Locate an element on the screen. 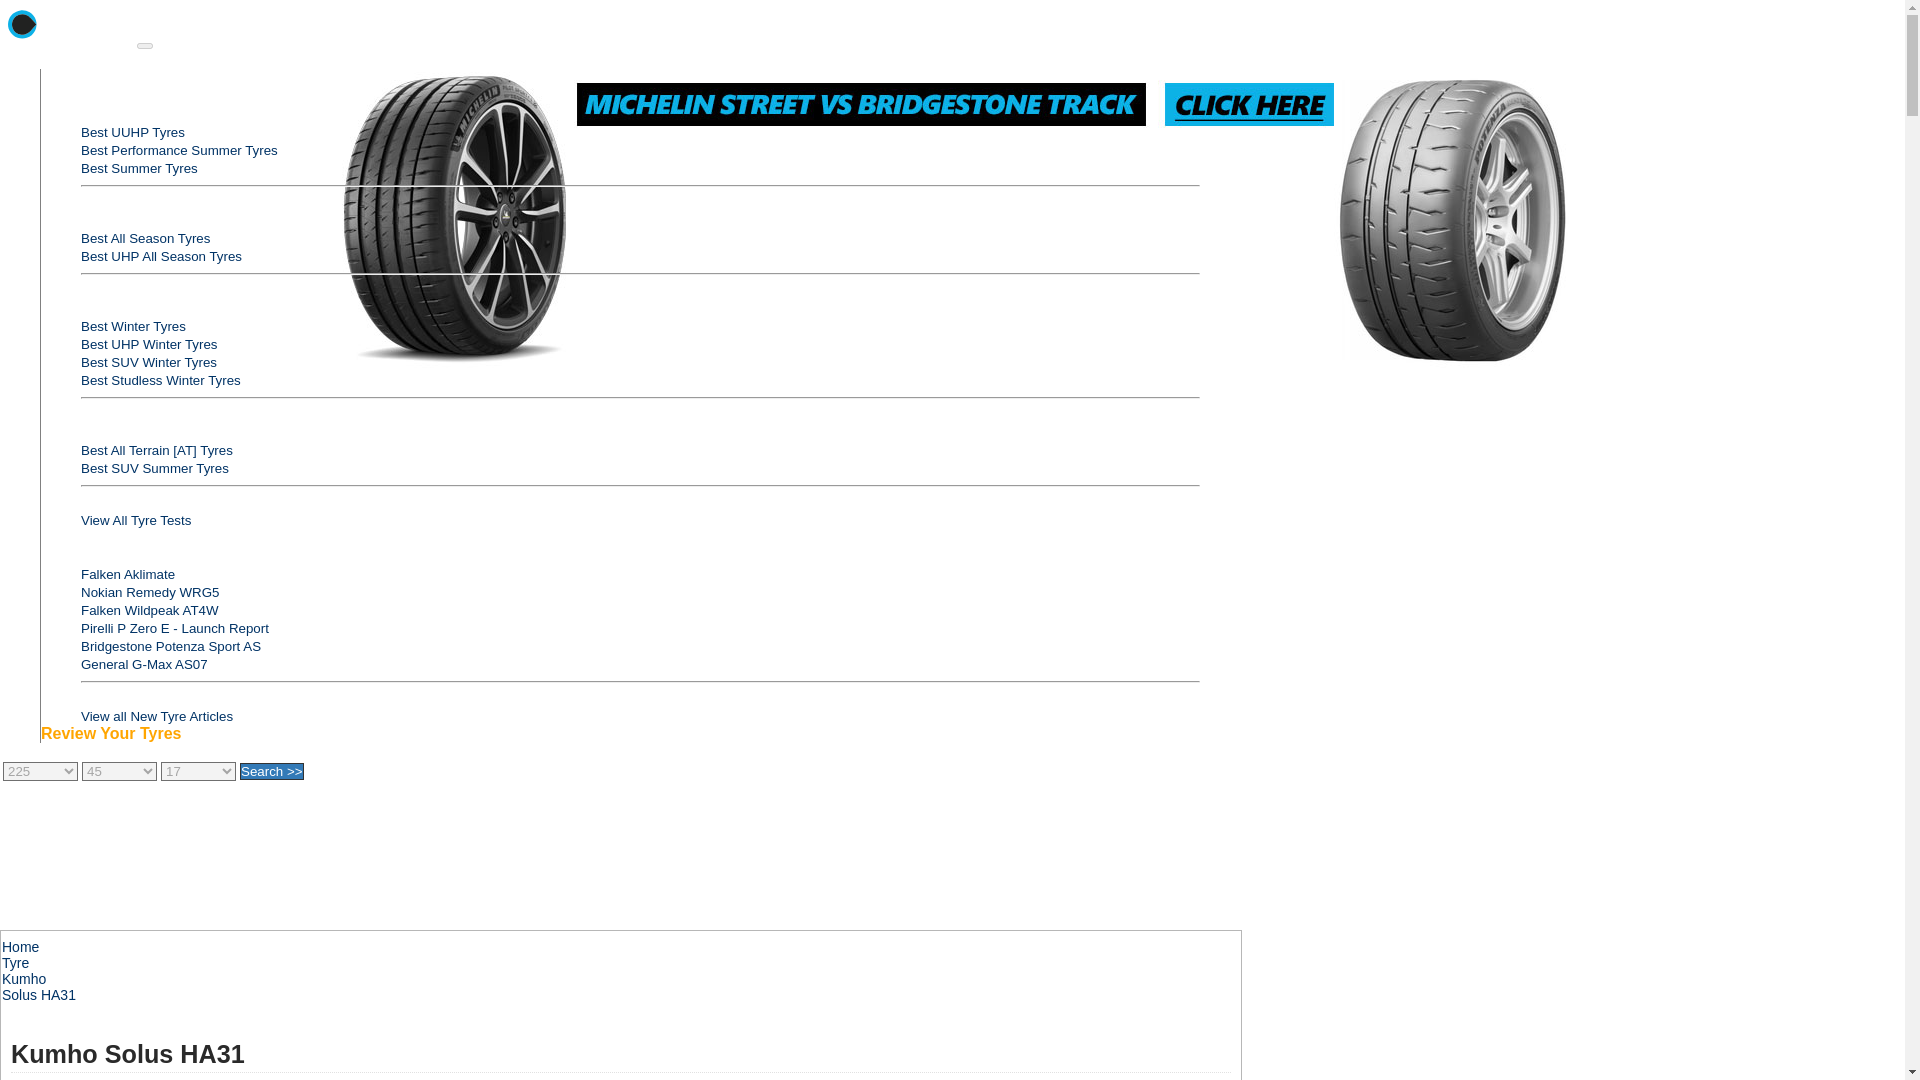  Best Winter Tyres is located at coordinates (133, 326).